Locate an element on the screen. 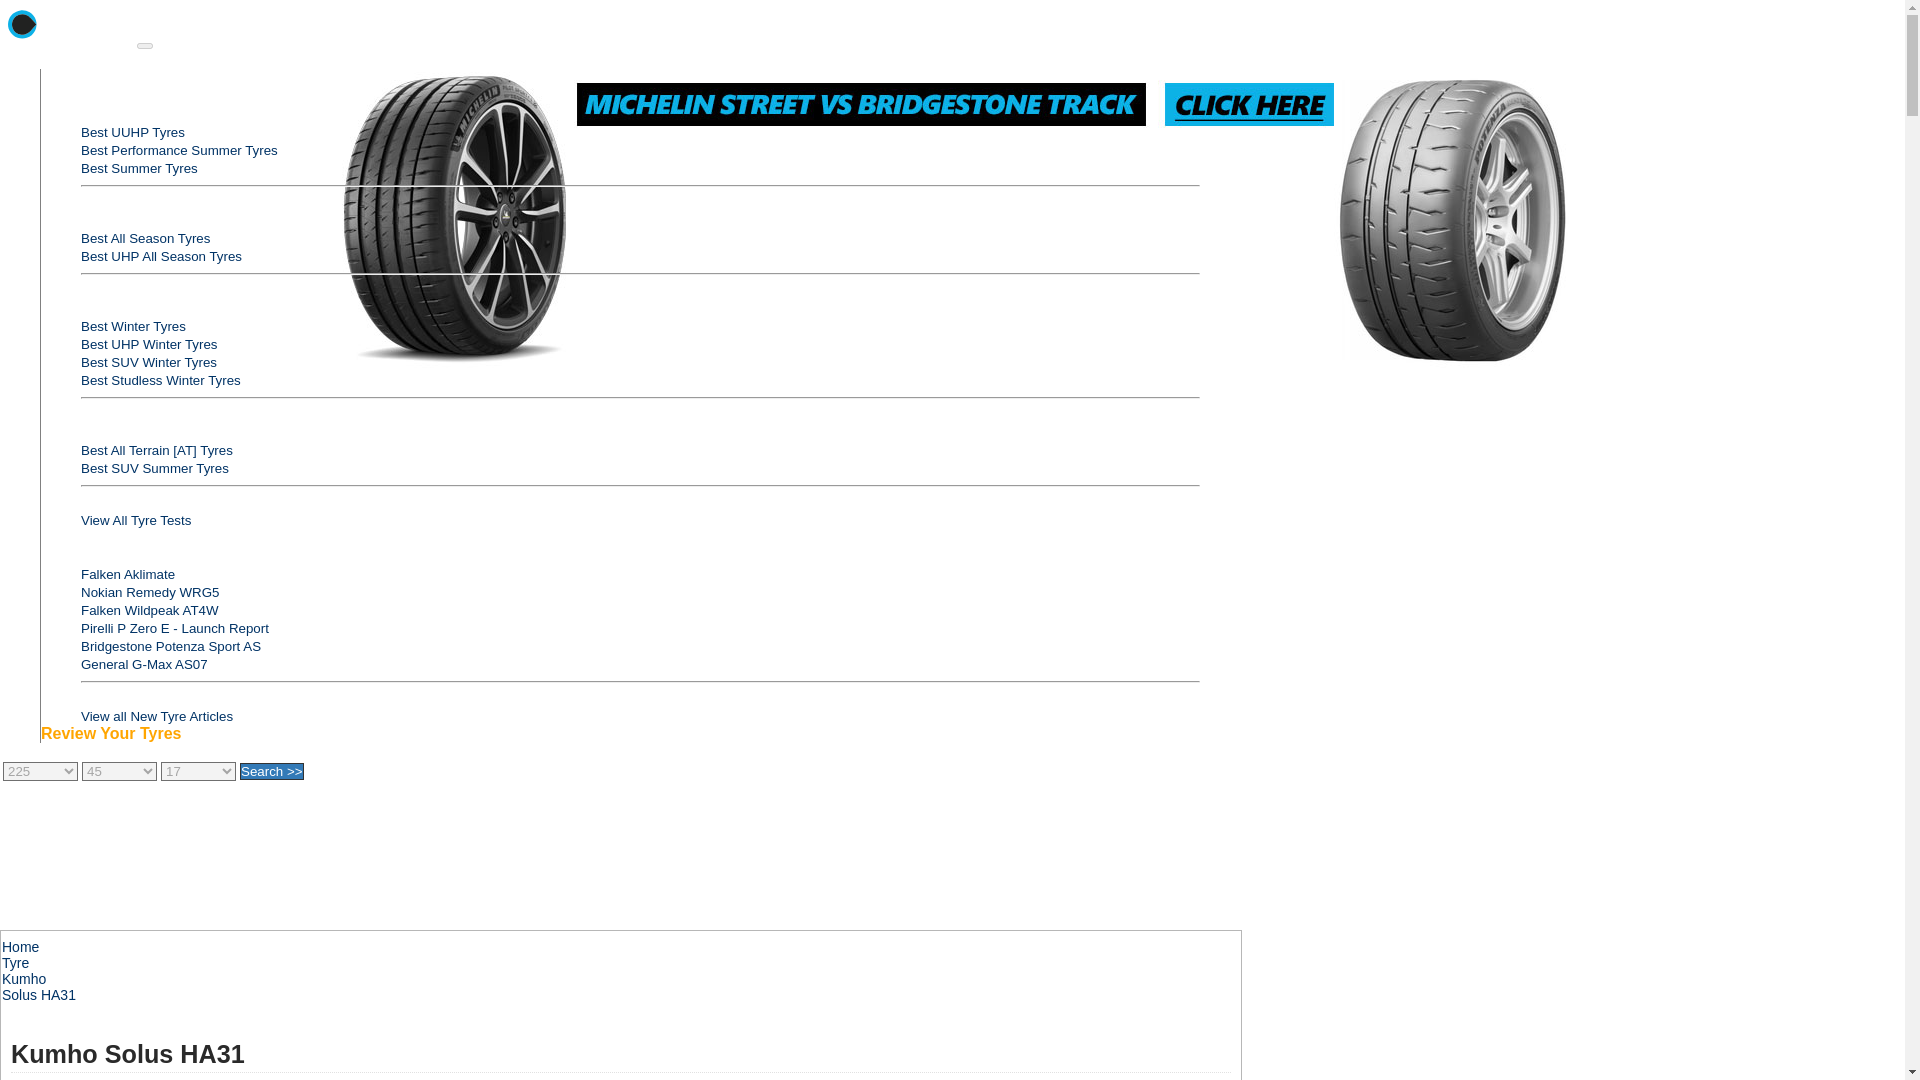  Best Winter Tyres is located at coordinates (133, 326).